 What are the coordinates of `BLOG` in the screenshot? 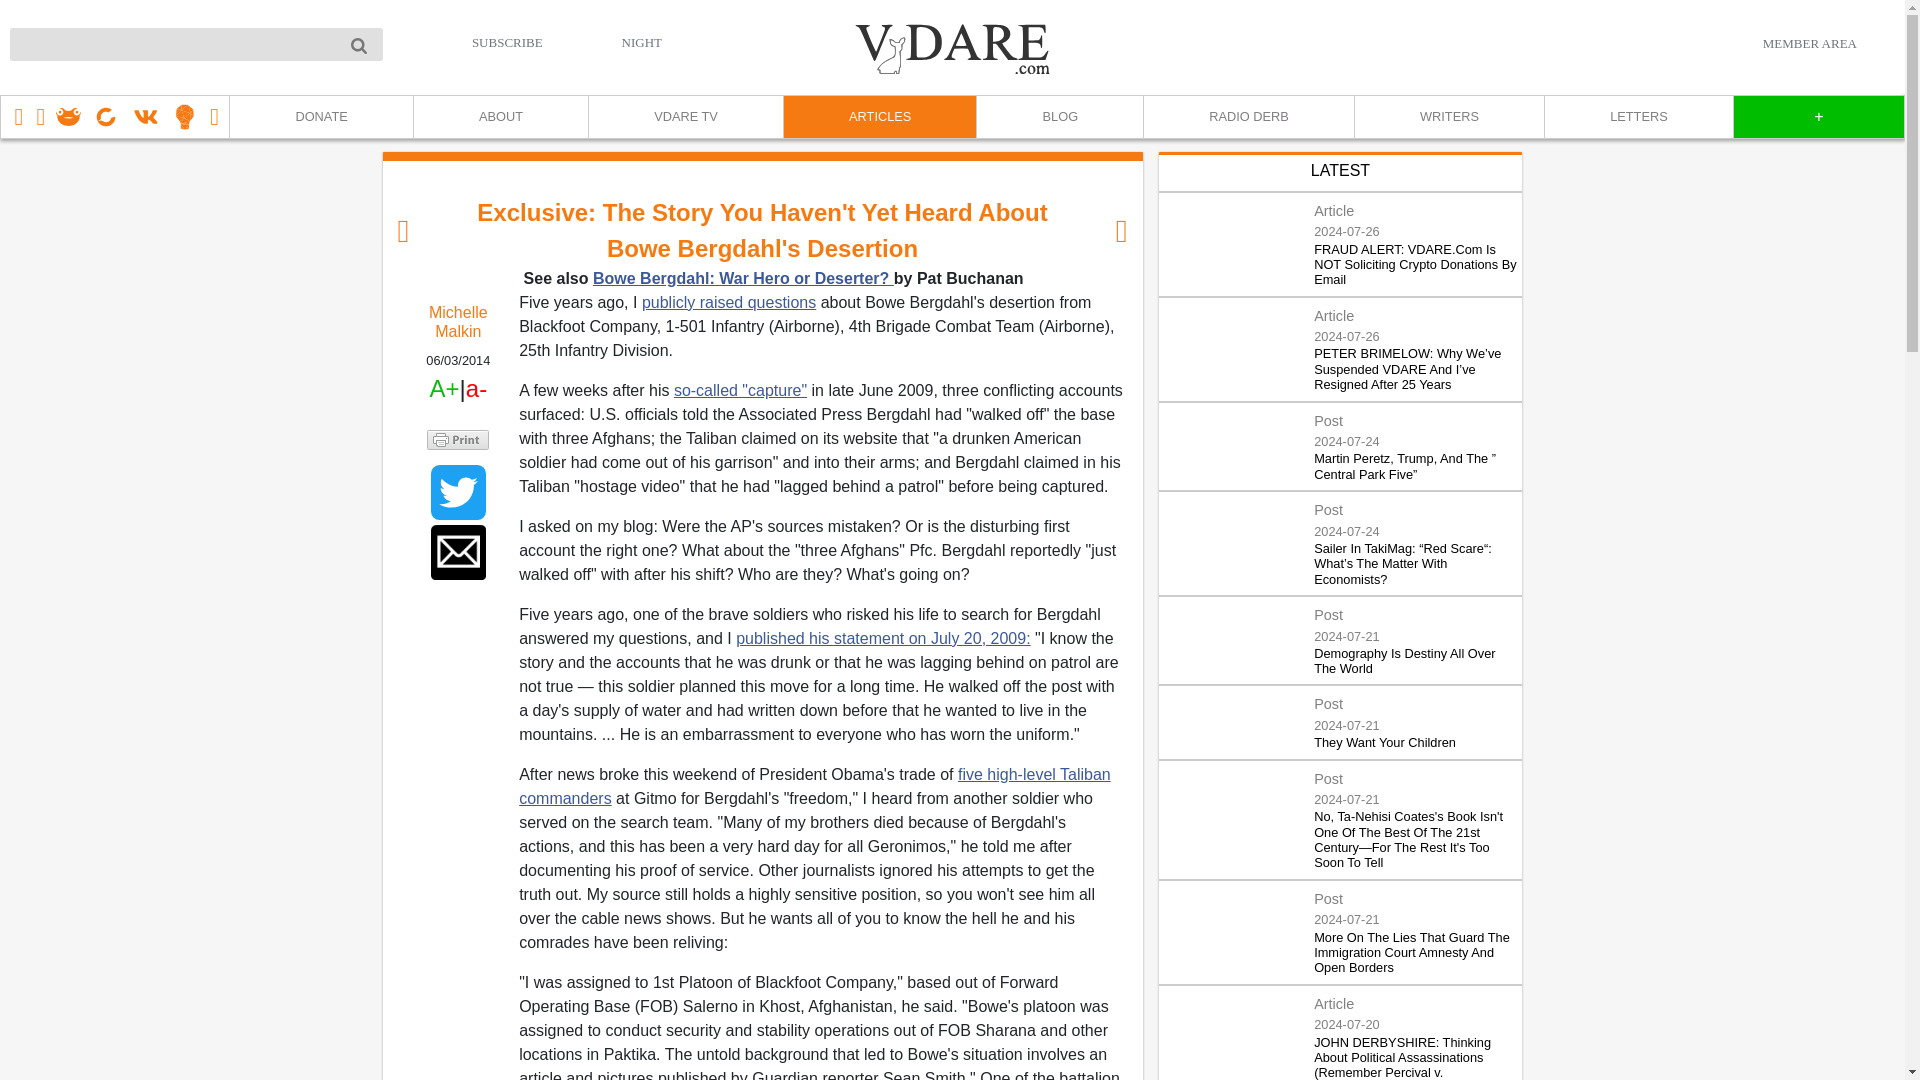 It's located at (1058, 117).